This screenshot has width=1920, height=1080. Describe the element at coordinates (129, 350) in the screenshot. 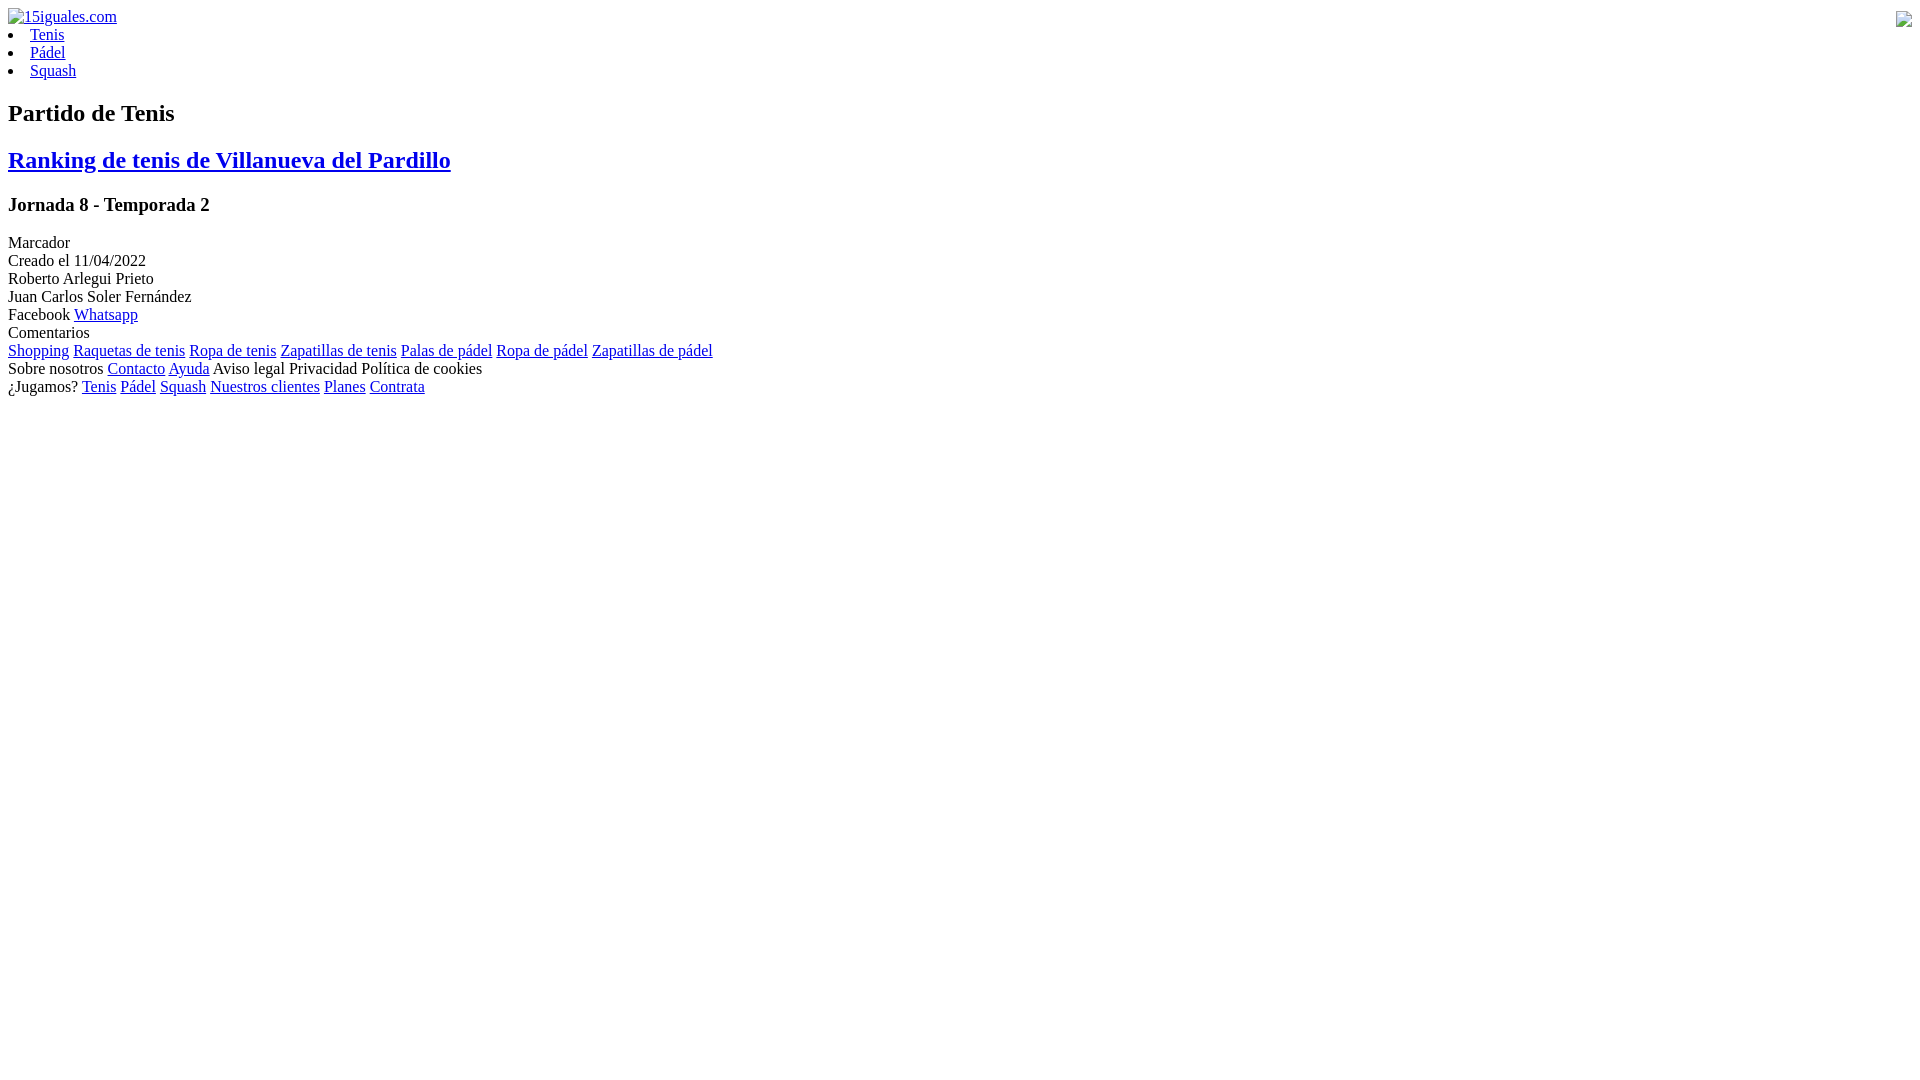

I see `Raquetas de tenis` at that location.